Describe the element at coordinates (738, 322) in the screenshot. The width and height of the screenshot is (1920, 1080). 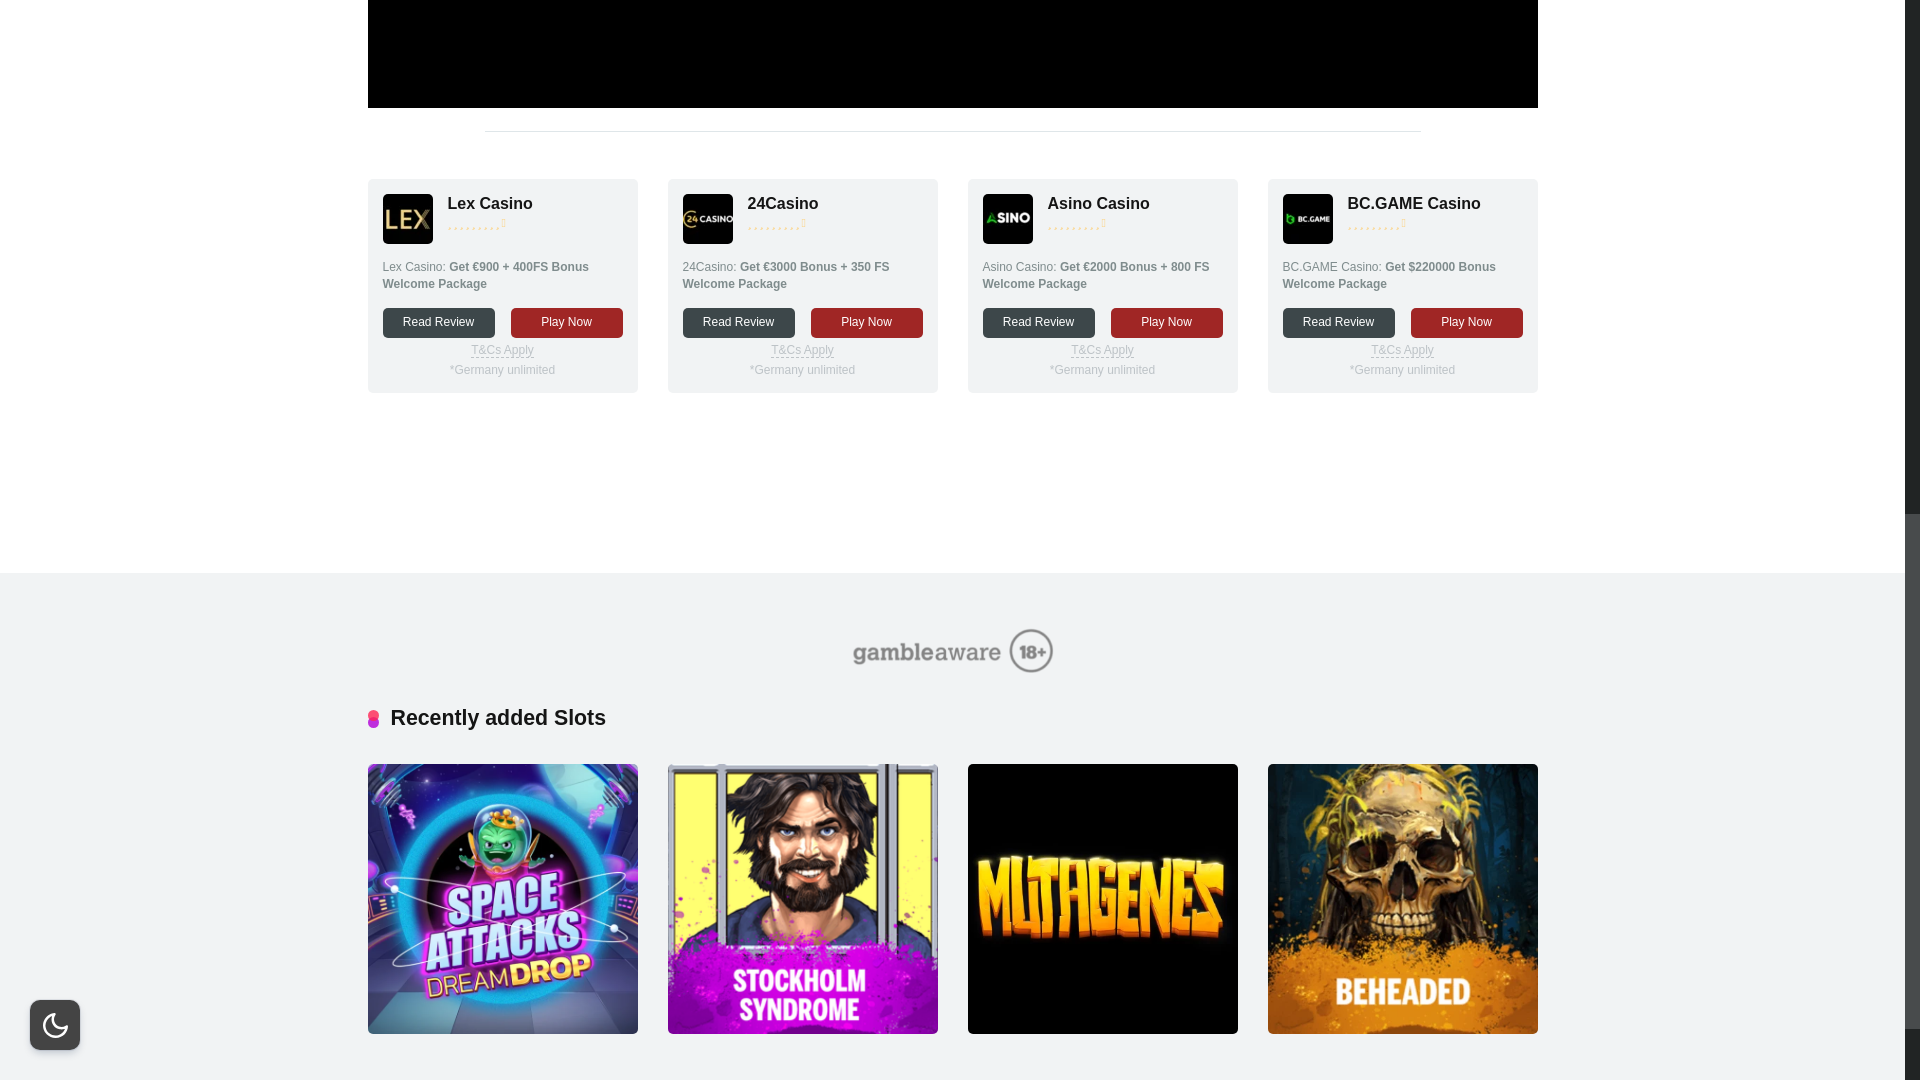
I see `Read Review` at that location.